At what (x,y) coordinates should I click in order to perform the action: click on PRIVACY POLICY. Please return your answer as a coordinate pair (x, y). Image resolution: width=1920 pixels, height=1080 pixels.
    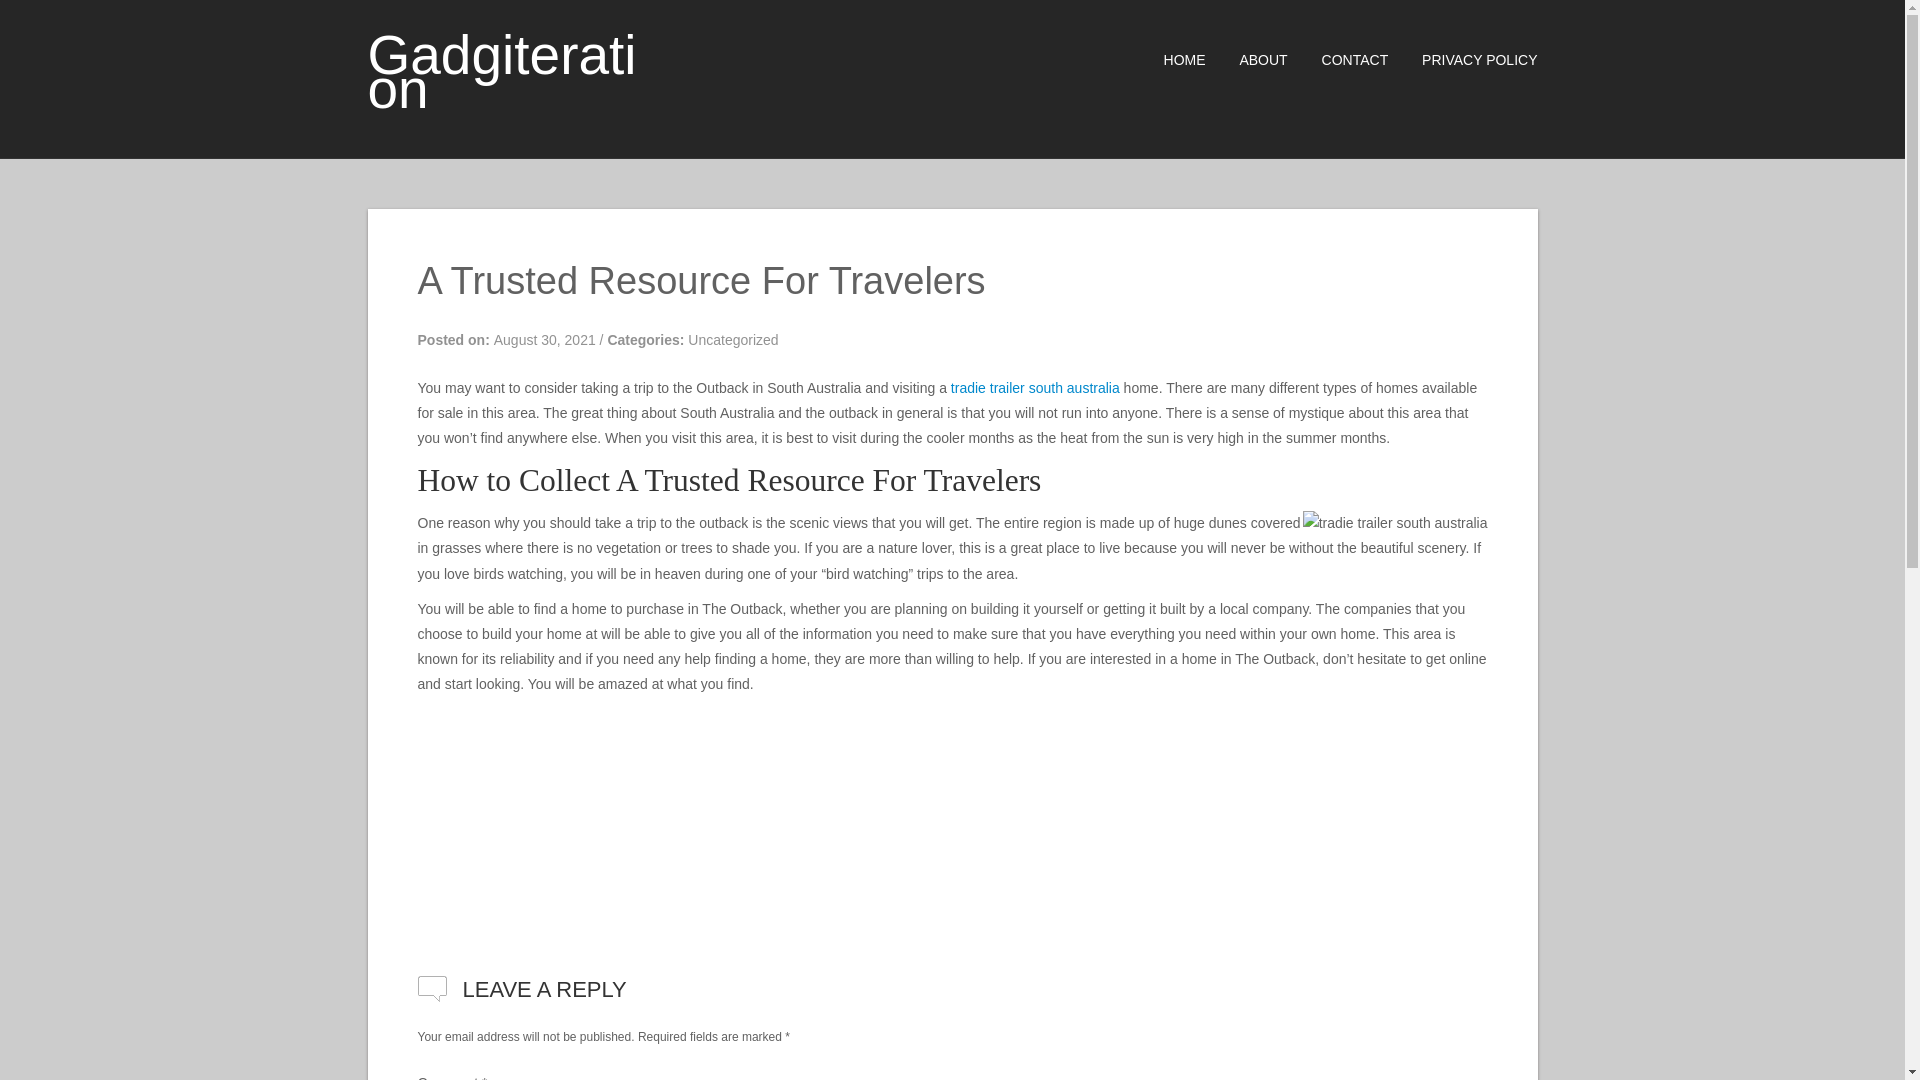
    Looking at the image, I should click on (1464, 60).